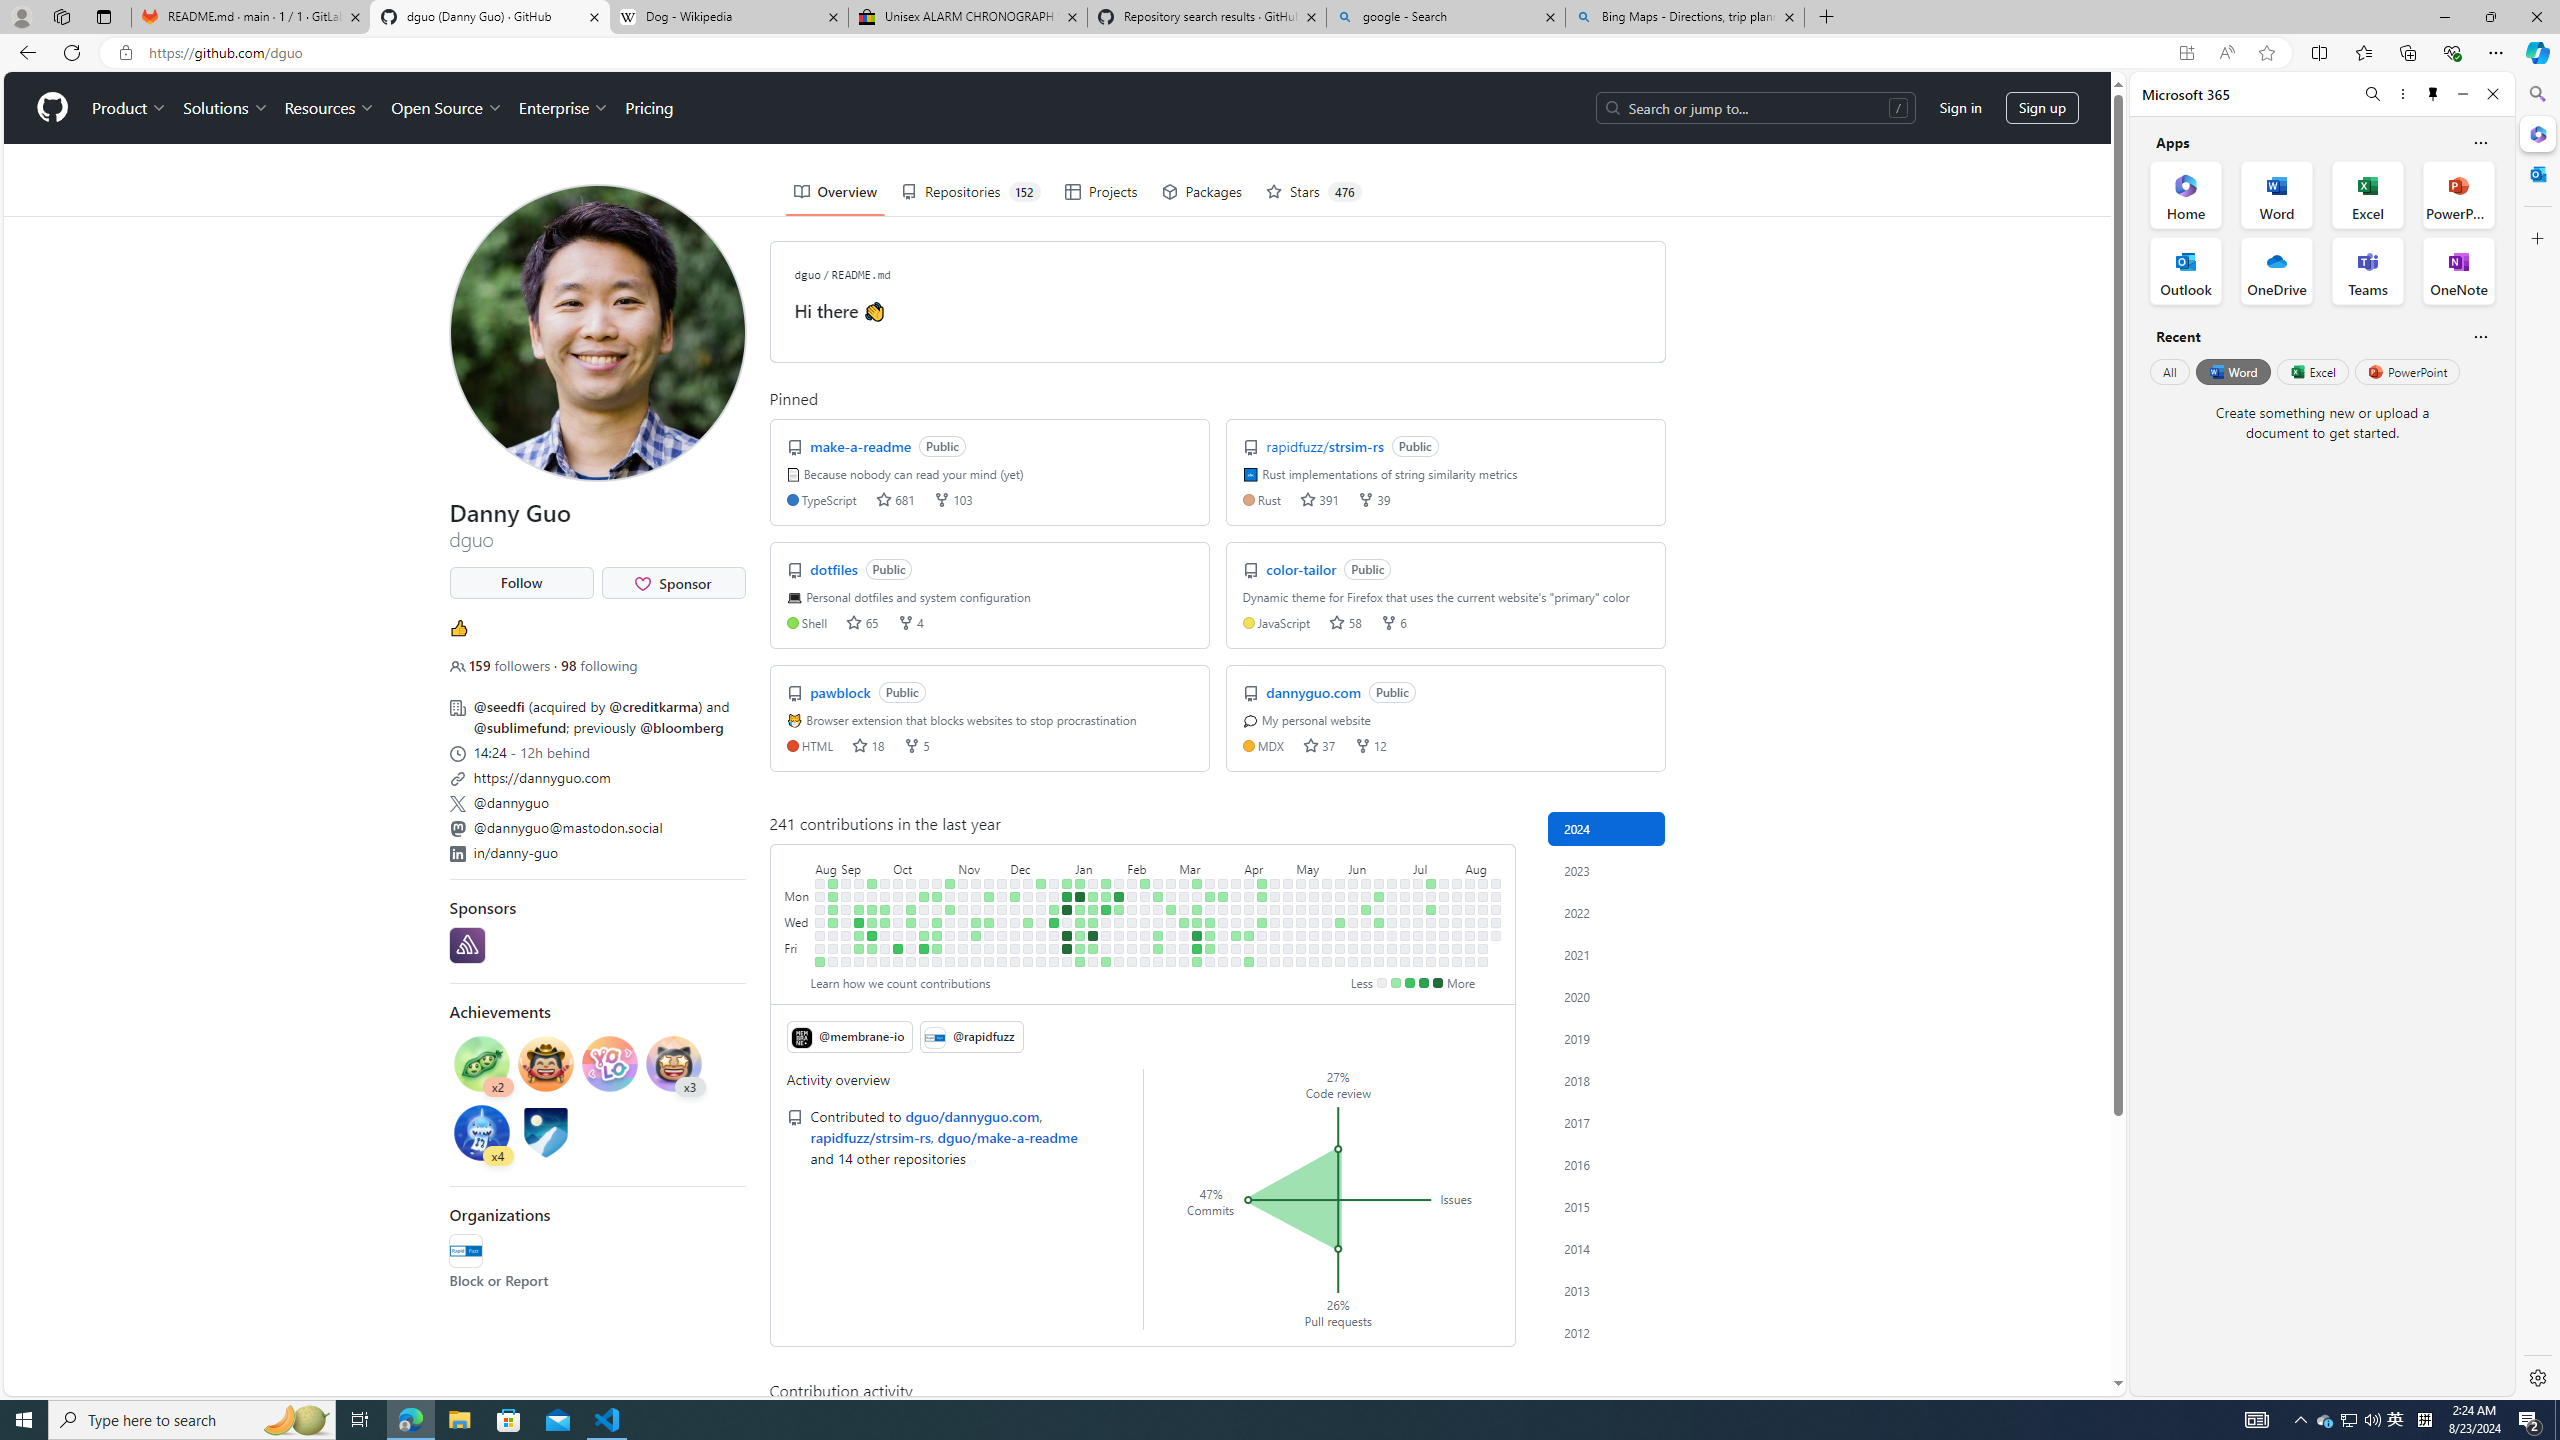 The width and height of the screenshot is (2560, 1440). What do you see at coordinates (976, 922) in the screenshot?
I see `1 contribution on November 15th.` at bounding box center [976, 922].